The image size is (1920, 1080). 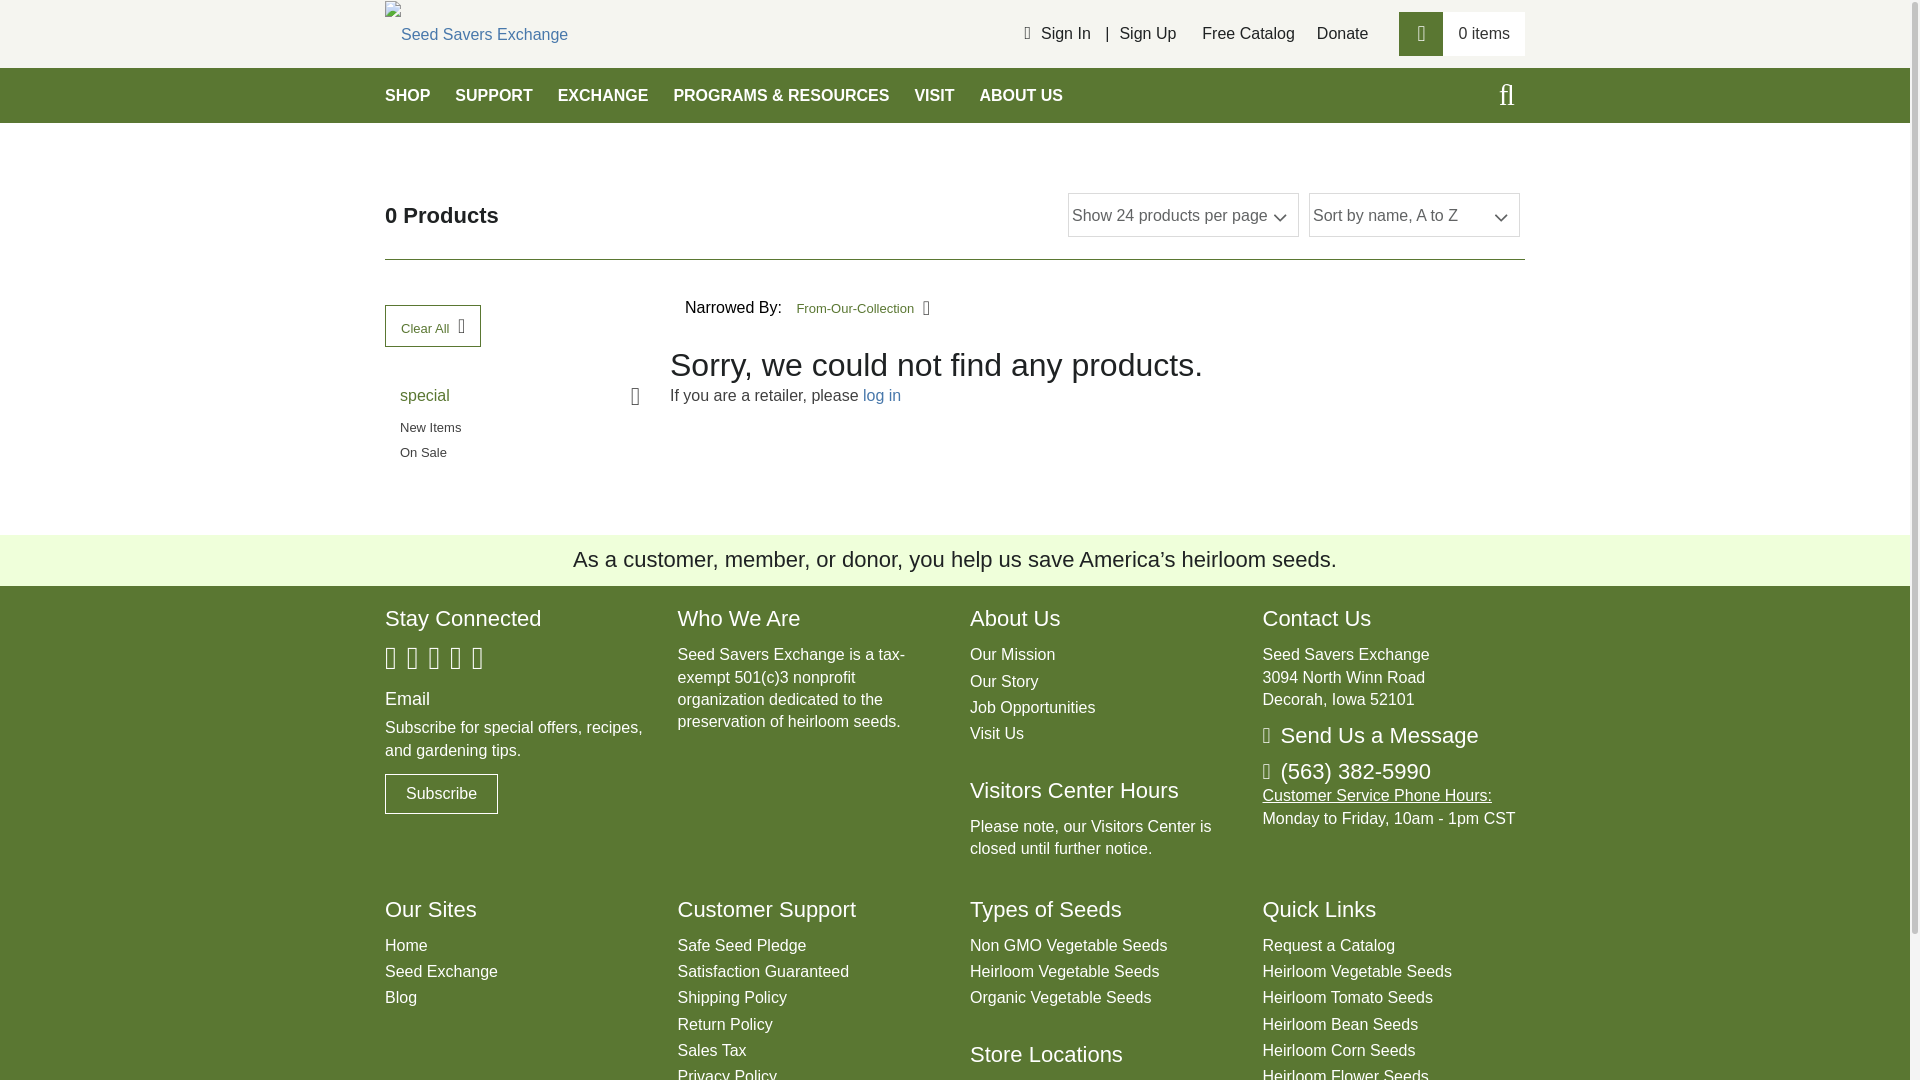 I want to click on Seed Savers Exchange, so click(x=476, y=34).